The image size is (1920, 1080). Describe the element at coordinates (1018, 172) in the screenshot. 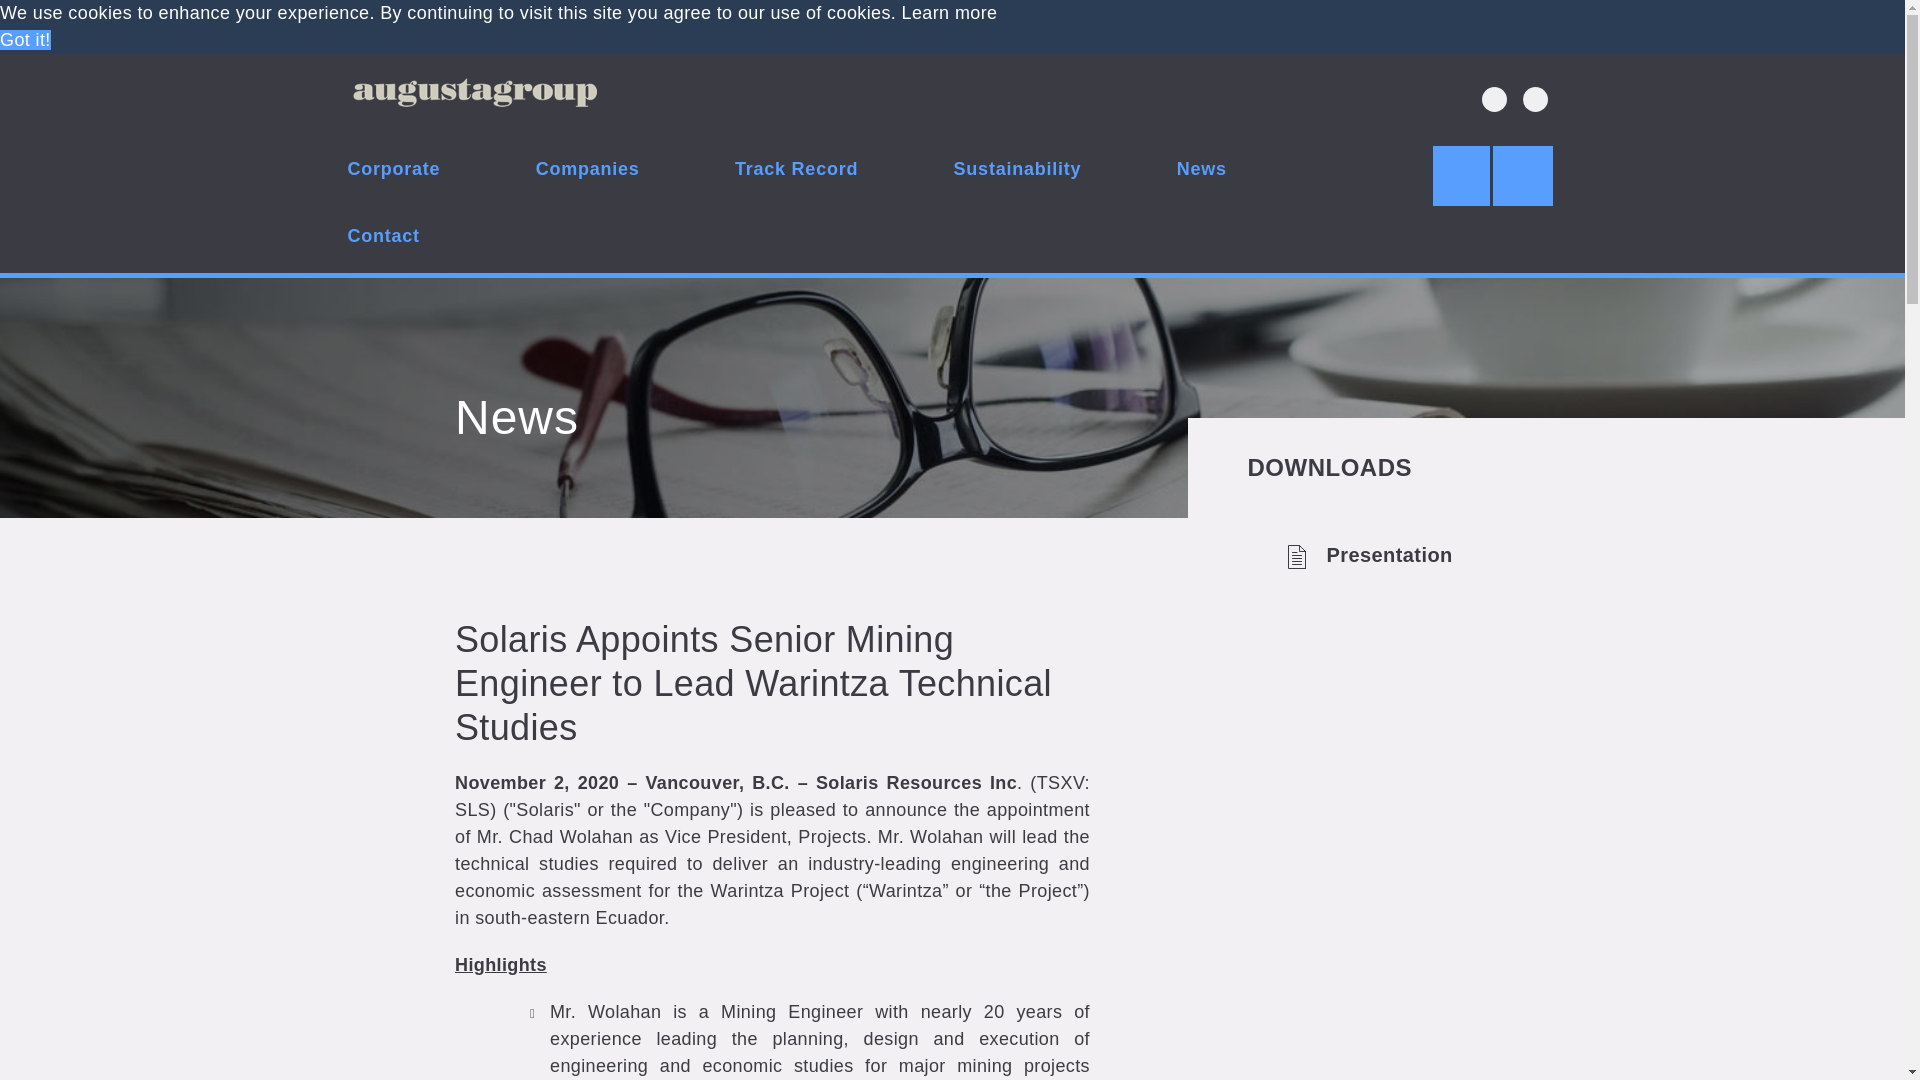

I see `Sustainability` at that location.